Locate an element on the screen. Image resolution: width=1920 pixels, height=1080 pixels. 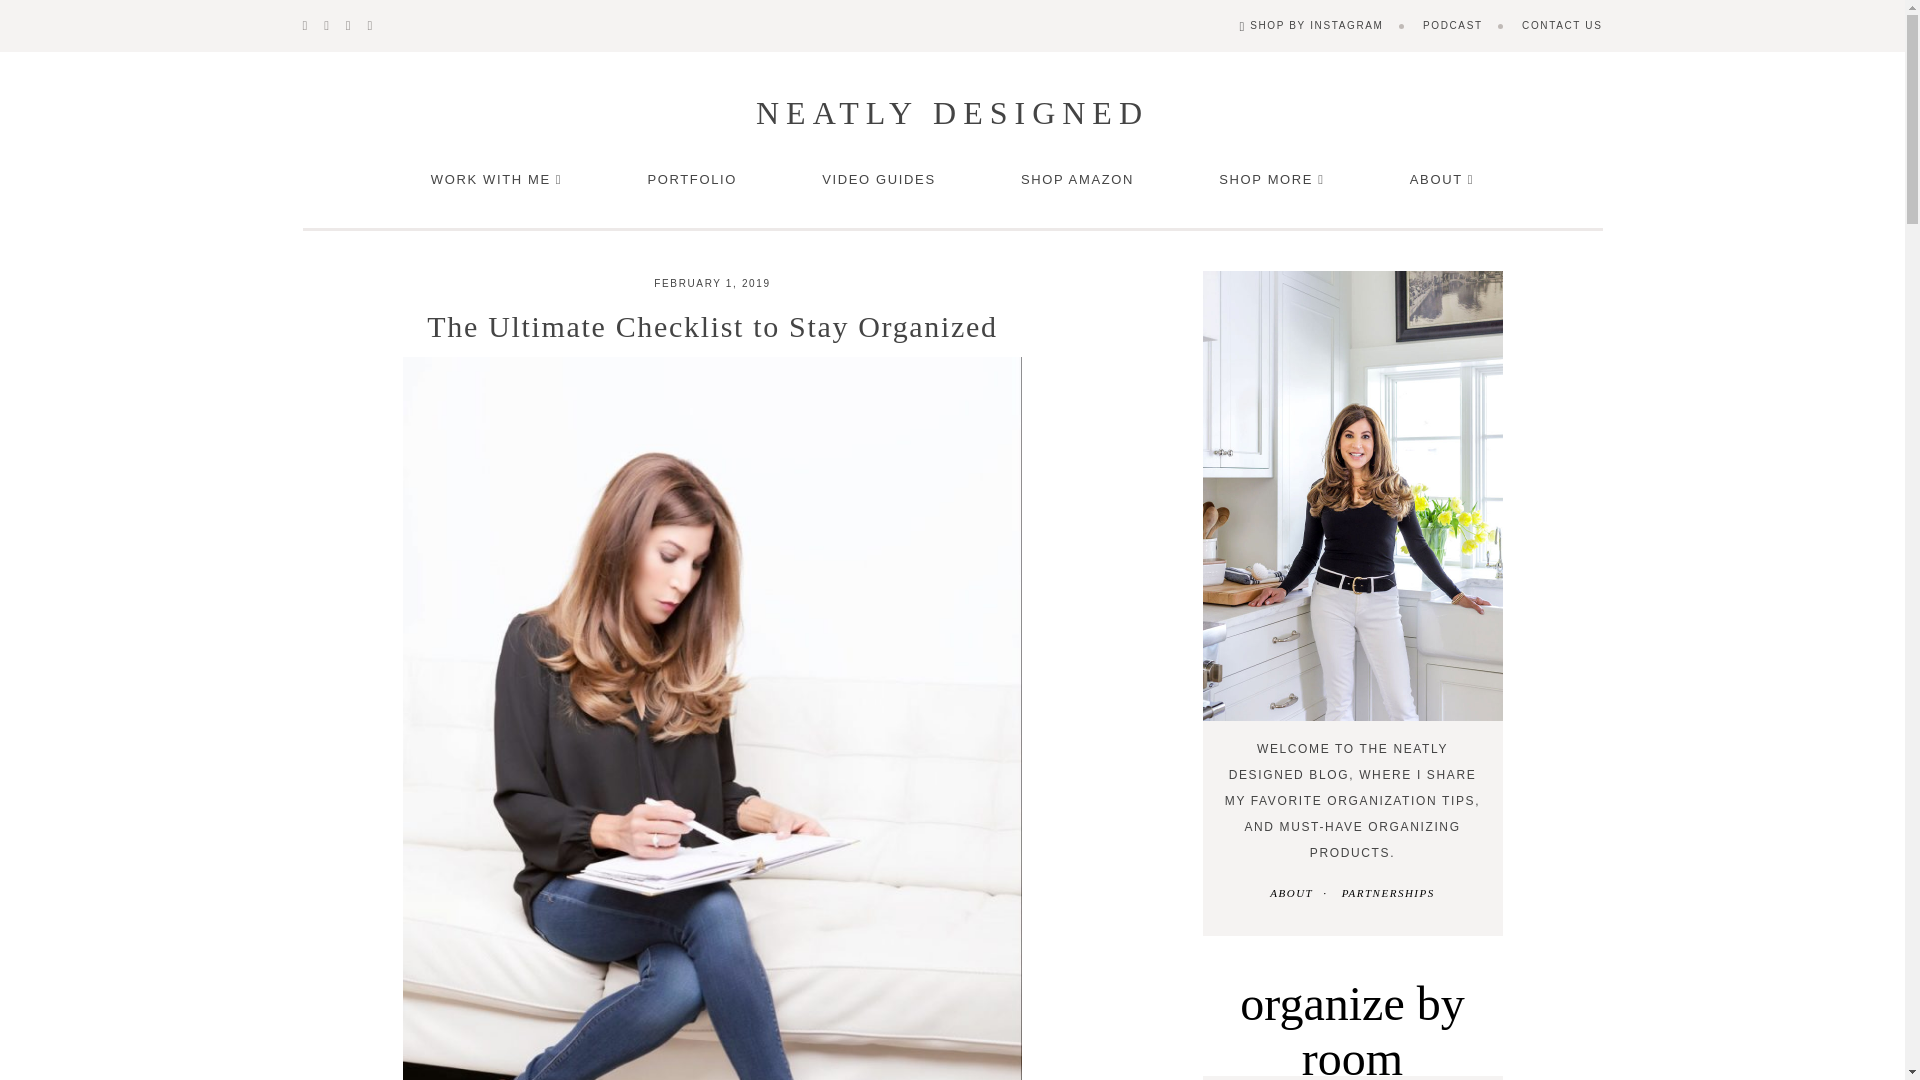
SHOP BY INSTAGRAM is located at coordinates (1310, 26).